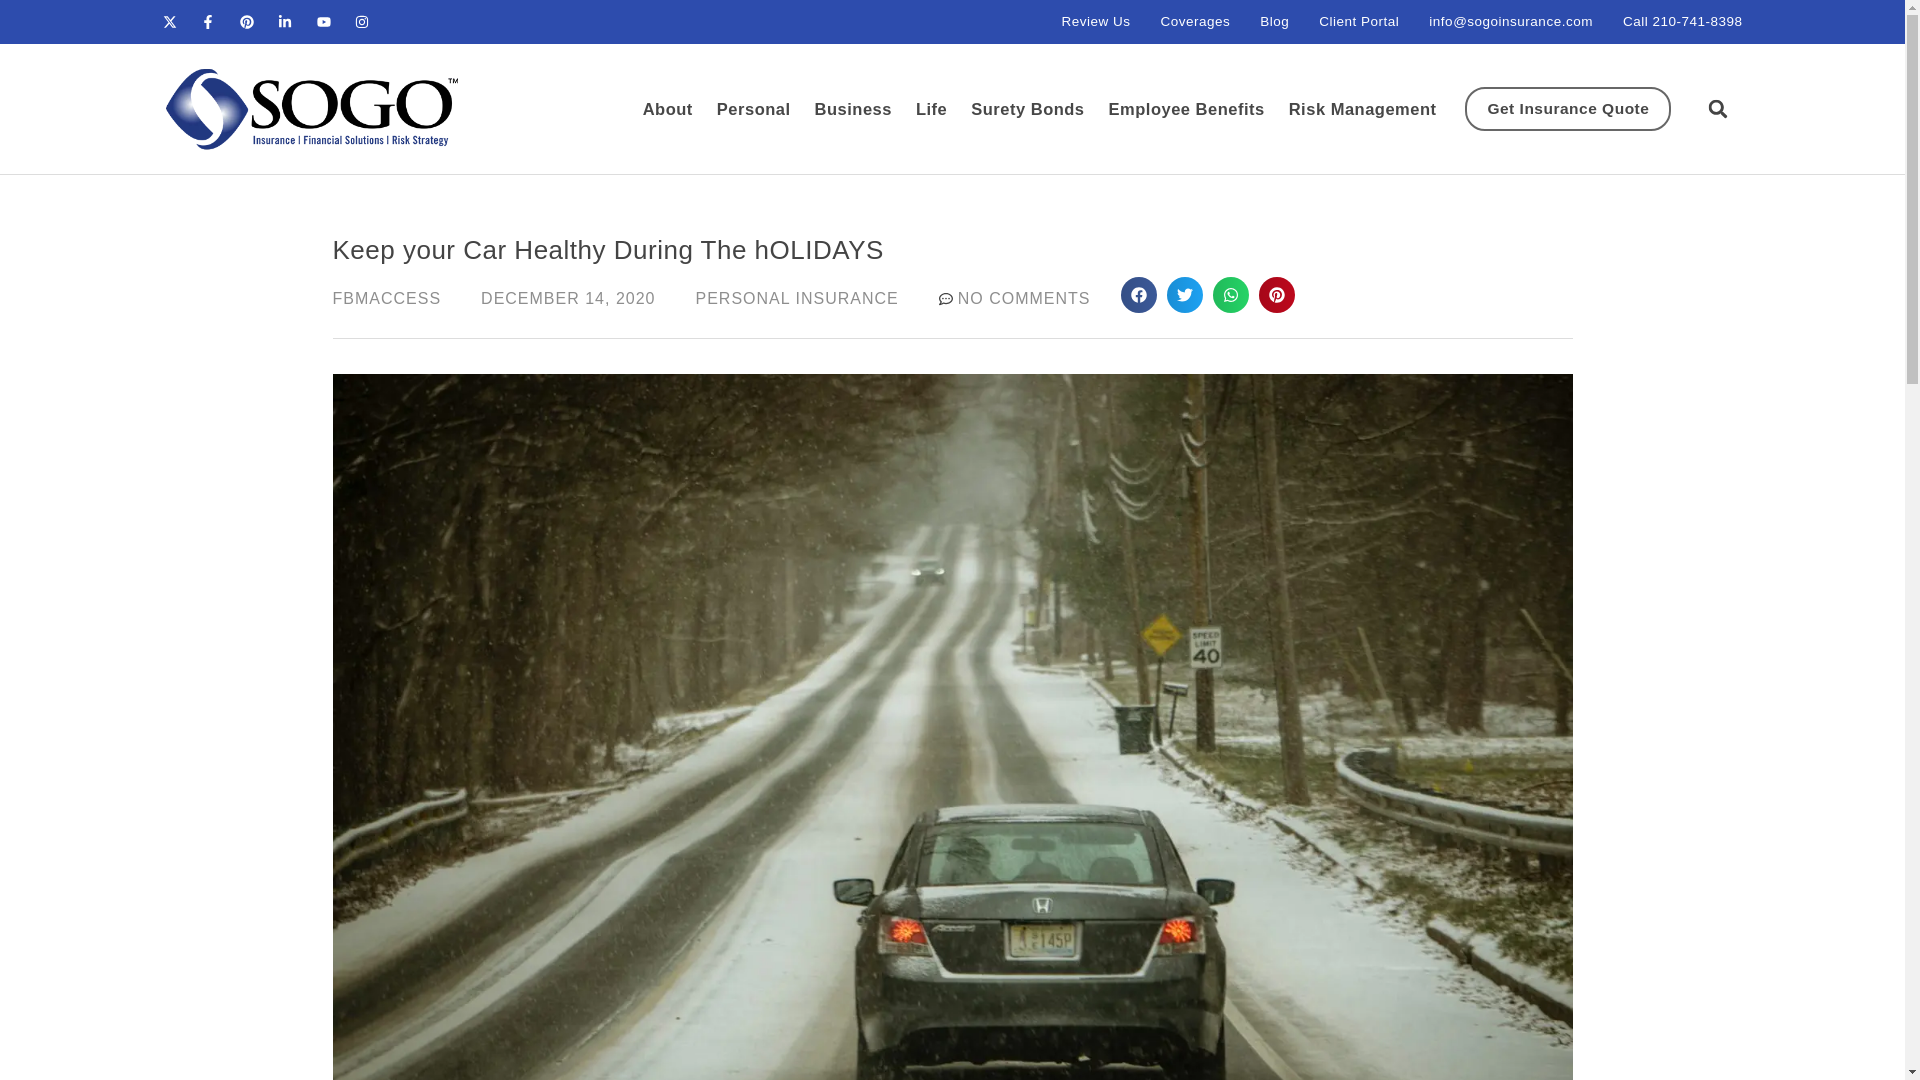 The image size is (1920, 1080). I want to click on Business, so click(853, 108).